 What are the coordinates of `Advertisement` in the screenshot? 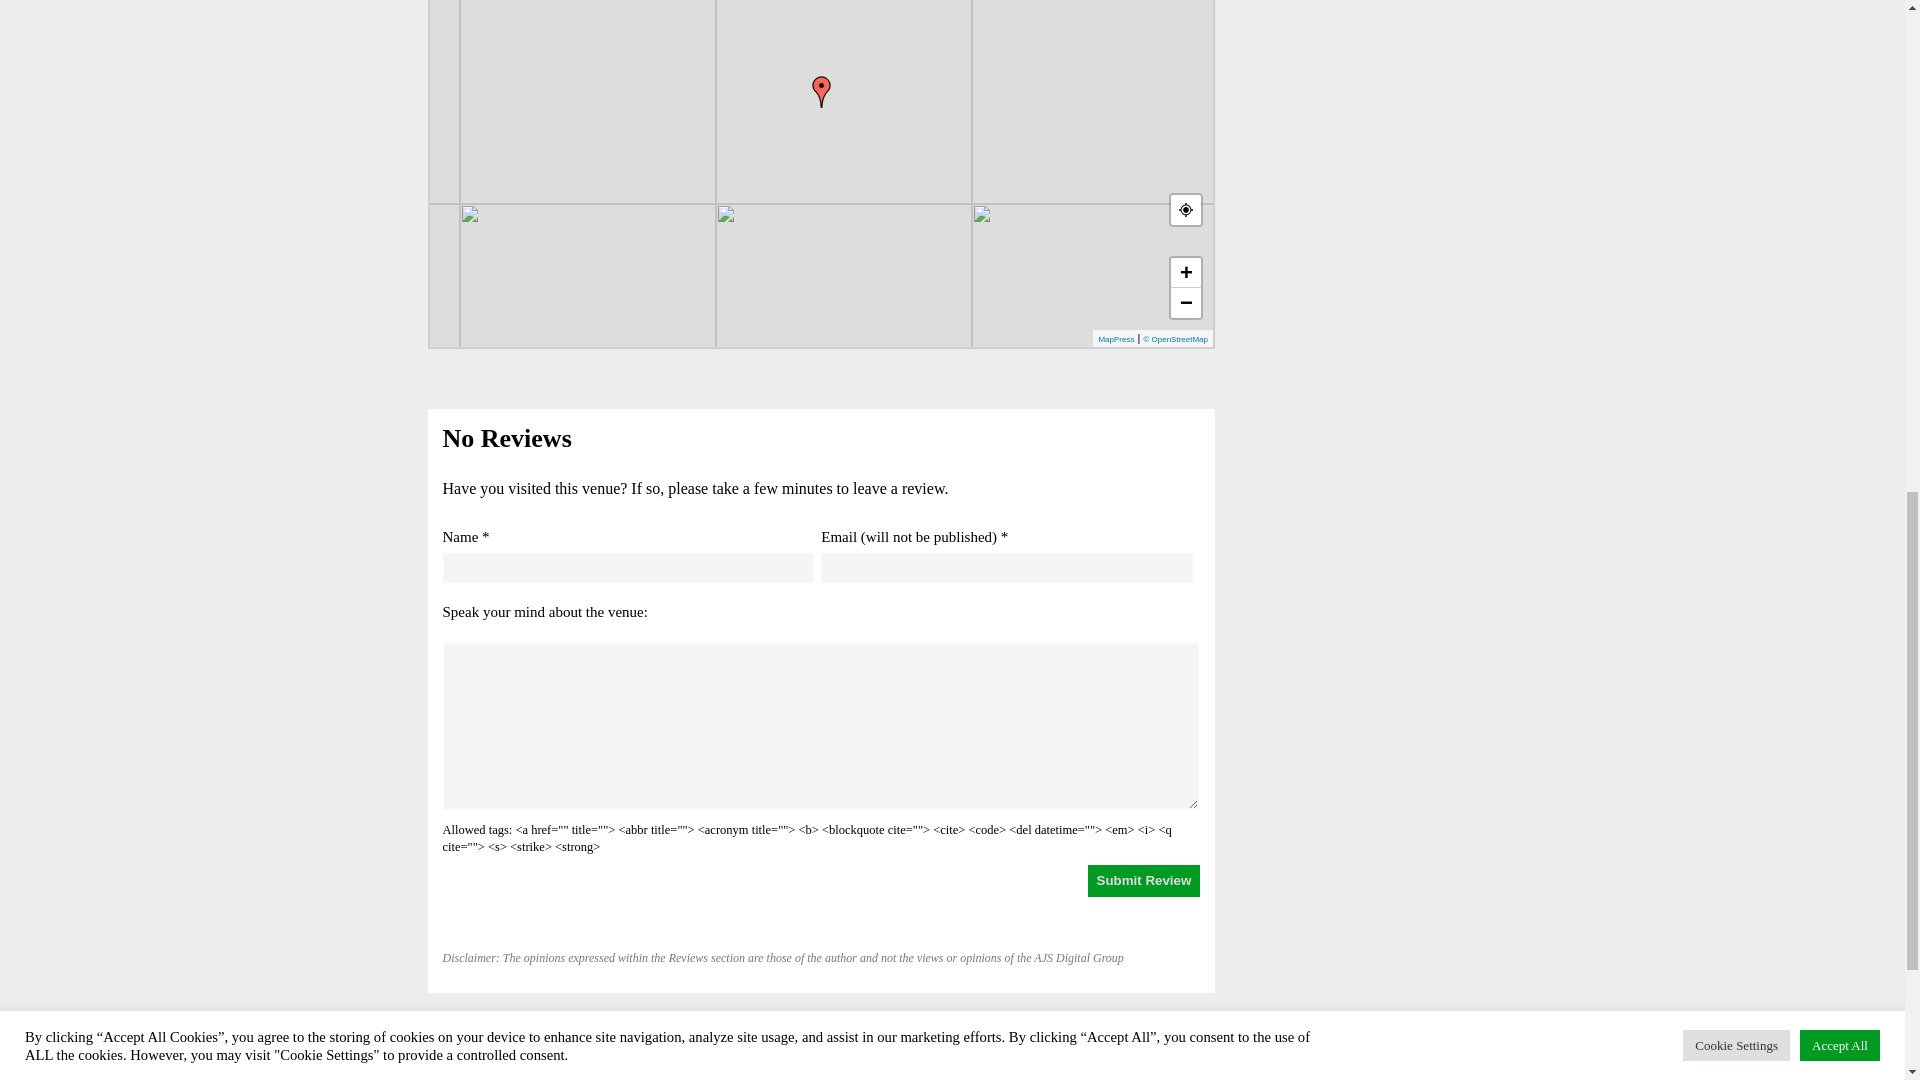 It's located at (1354, 65).